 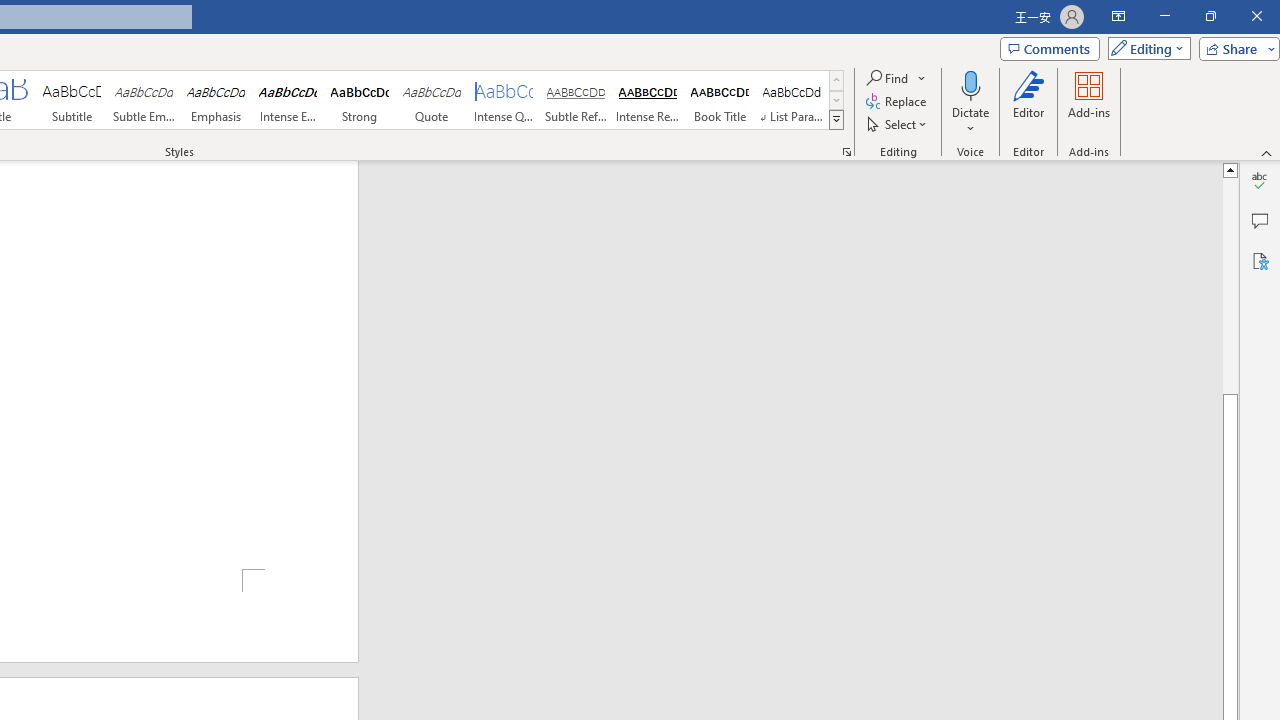 I want to click on Line up, so click(x=1230, y=169).